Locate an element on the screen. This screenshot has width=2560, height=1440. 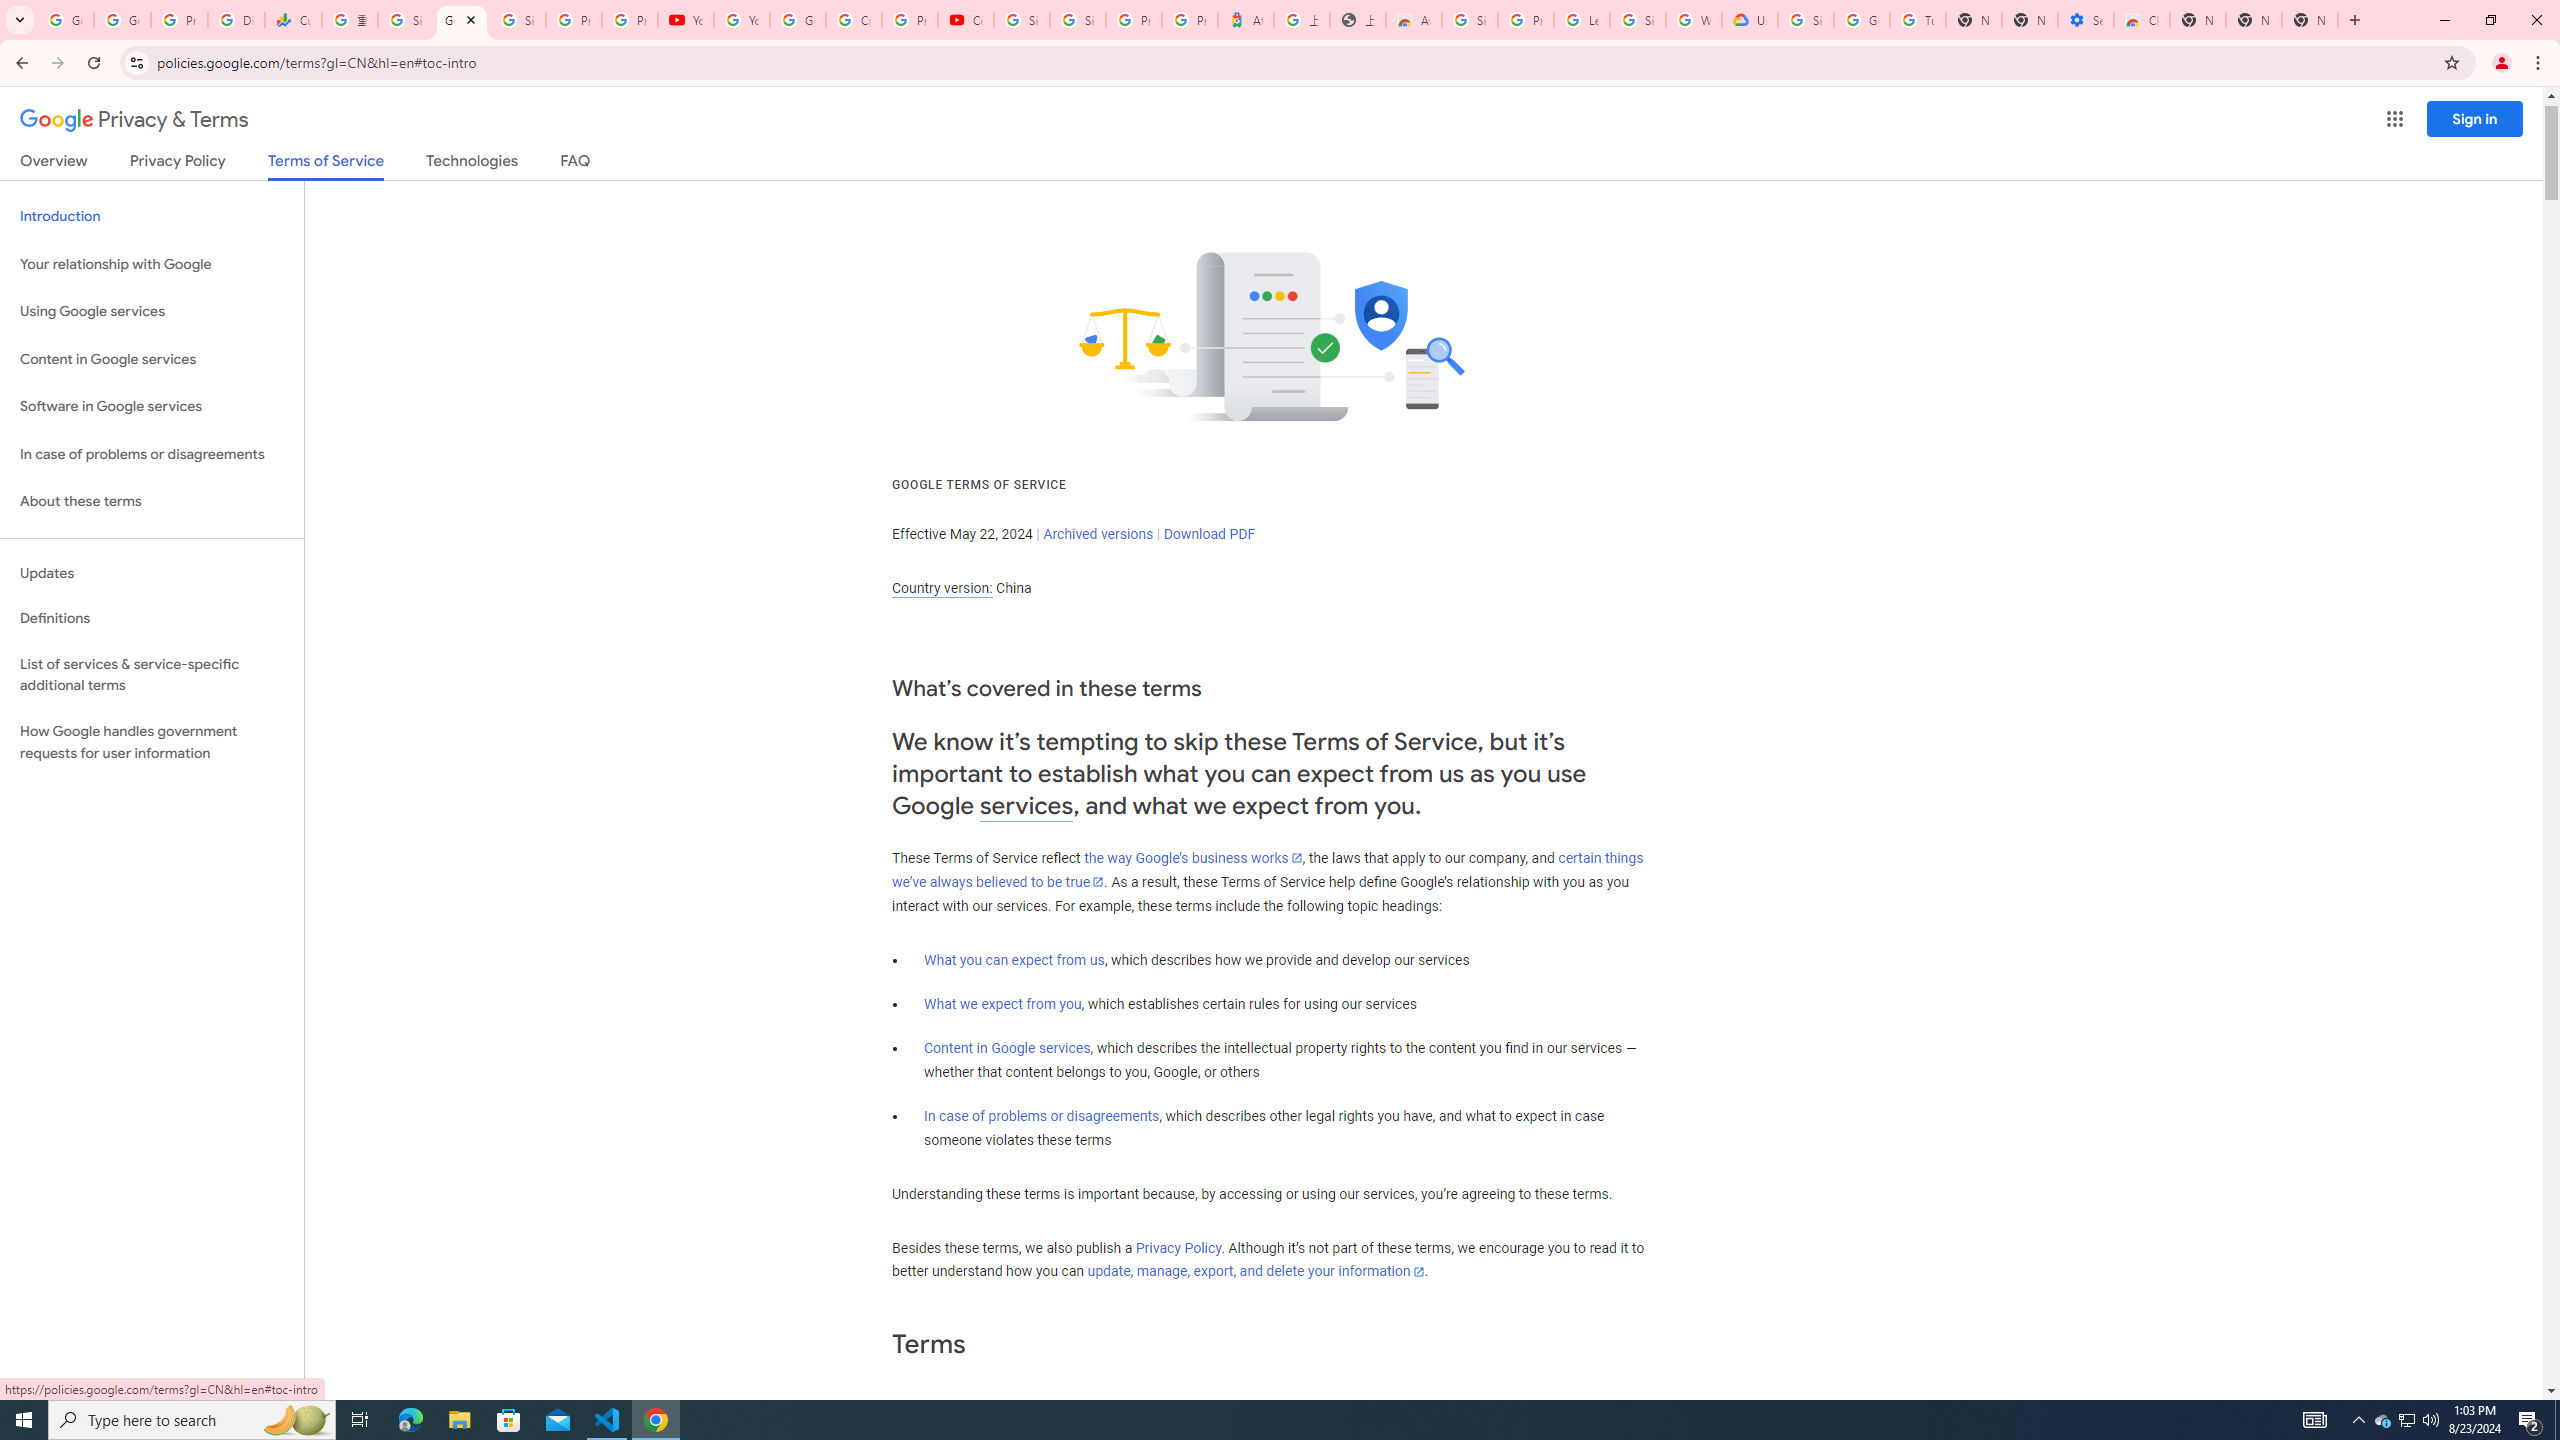
Chrome Web Store - Accessibility extensions is located at coordinates (2141, 20).